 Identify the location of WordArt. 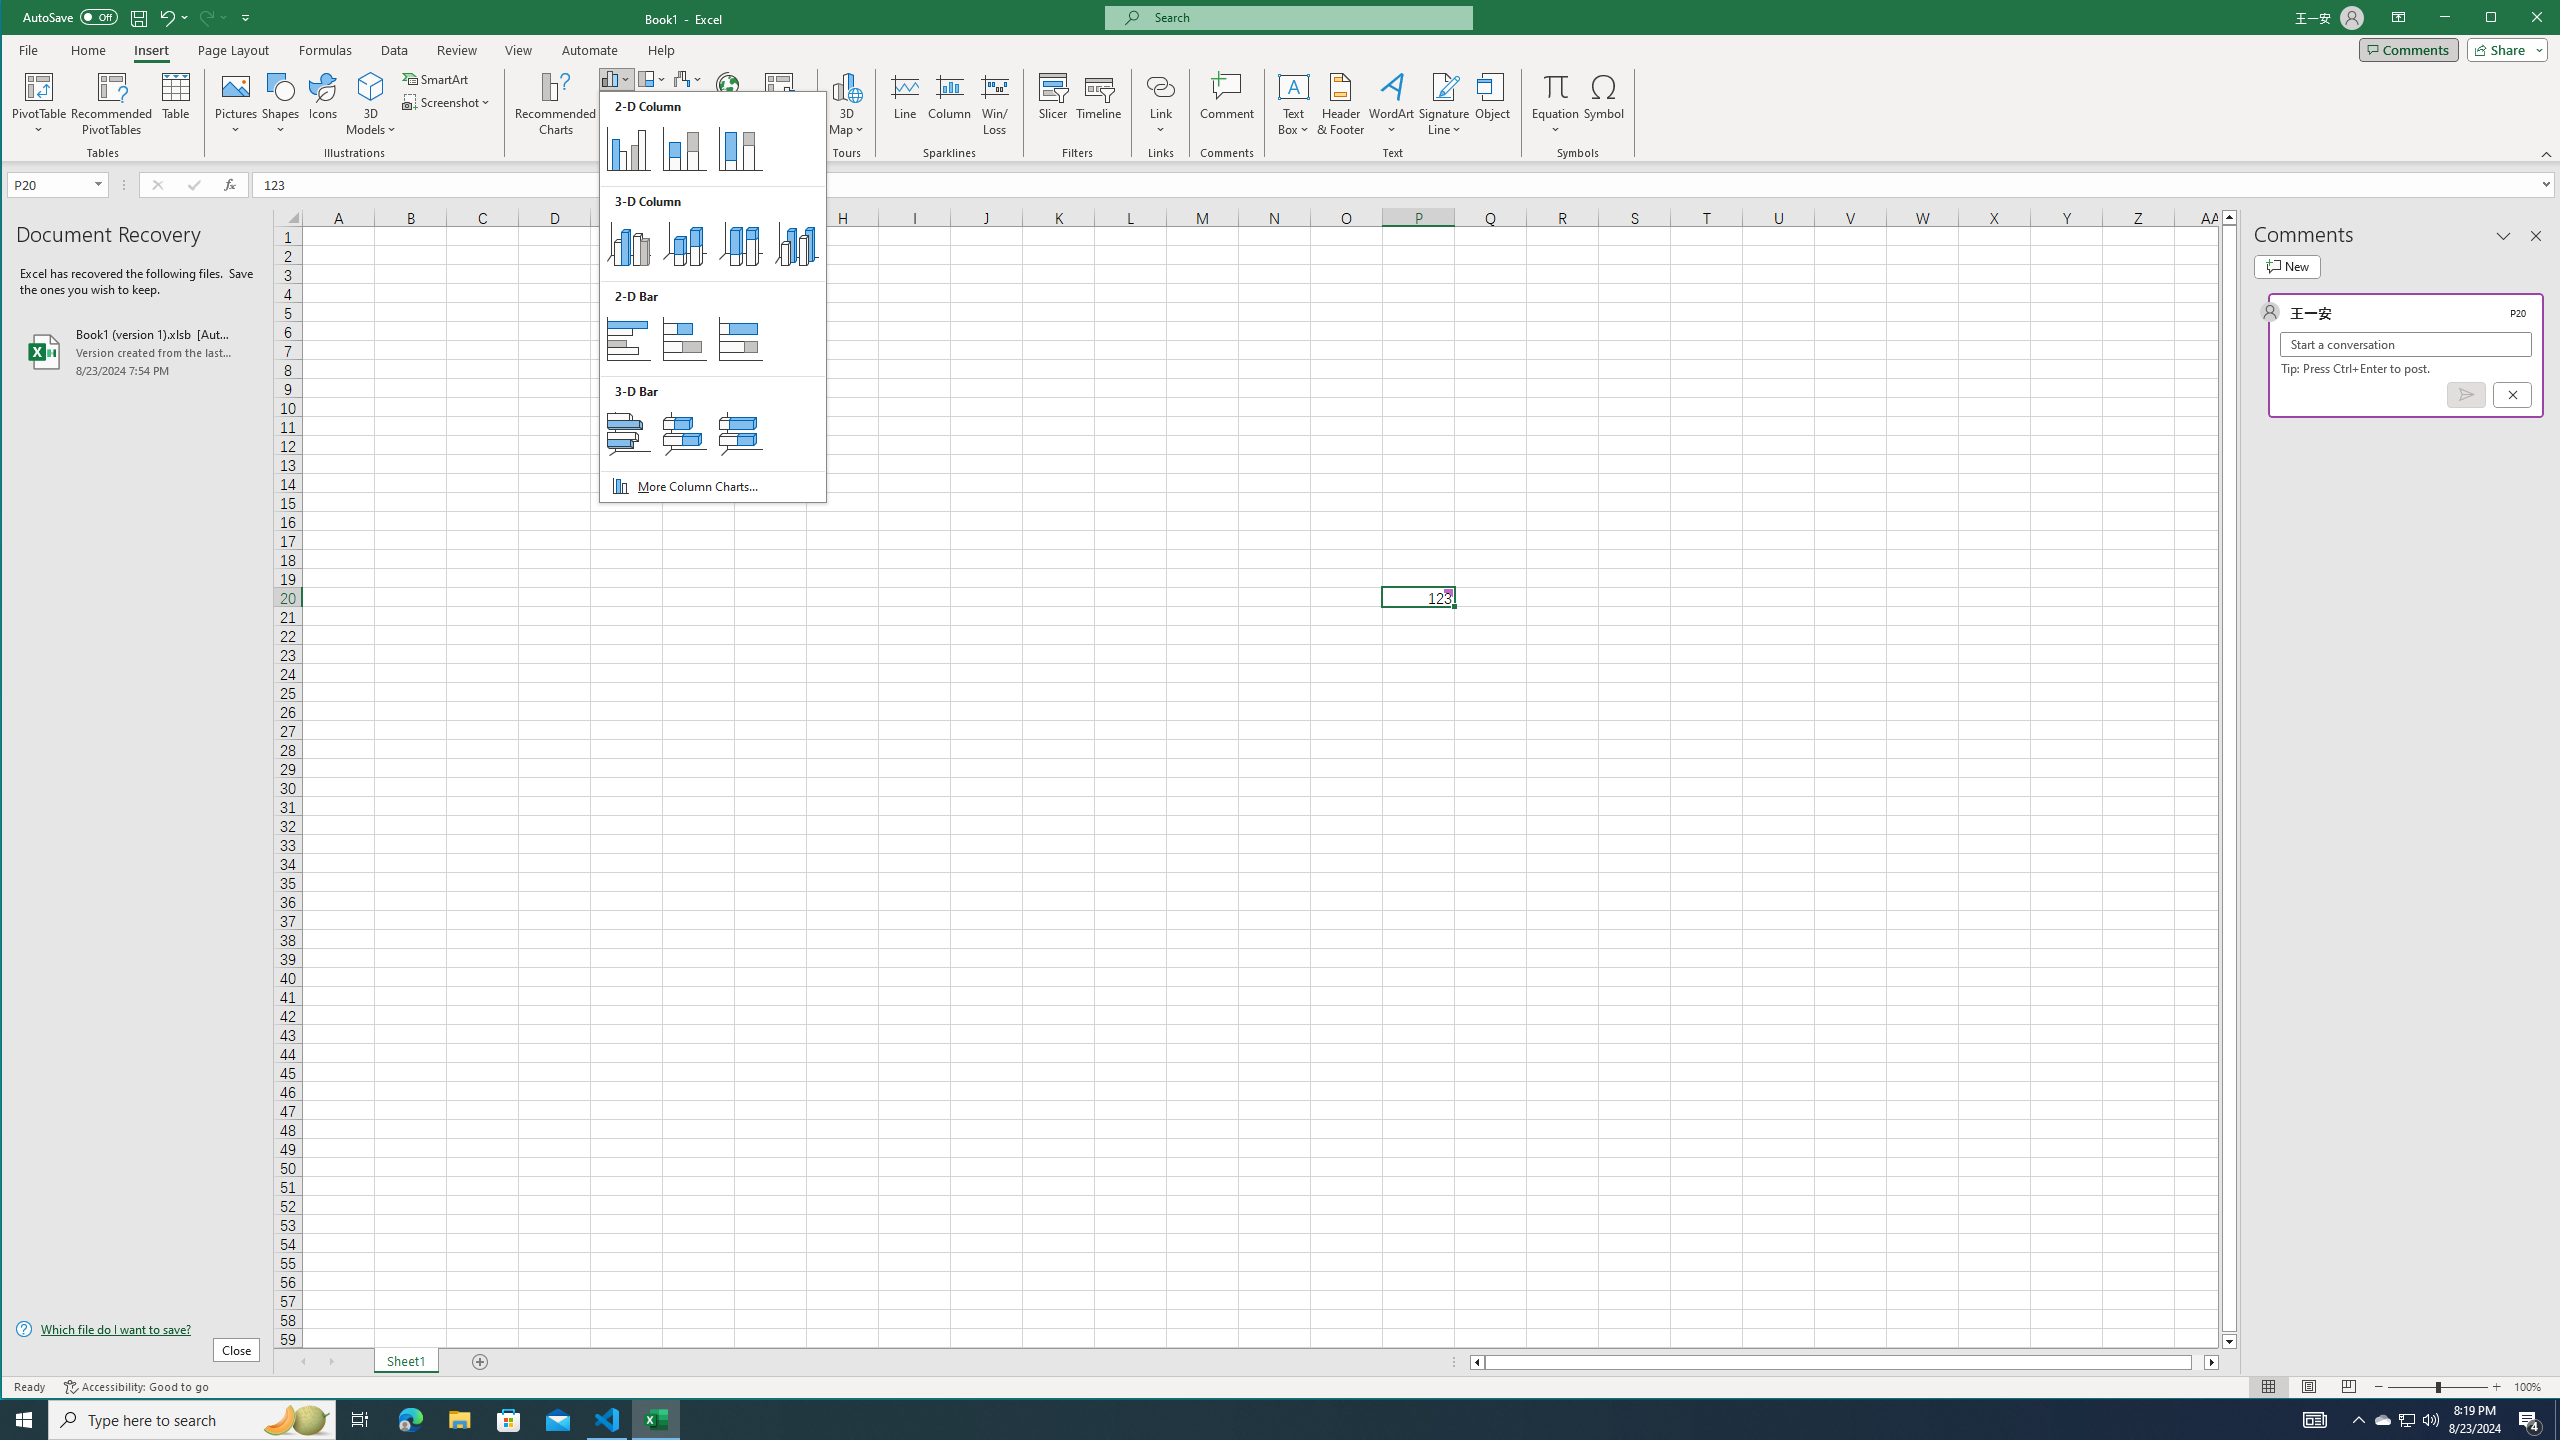
(1392, 104).